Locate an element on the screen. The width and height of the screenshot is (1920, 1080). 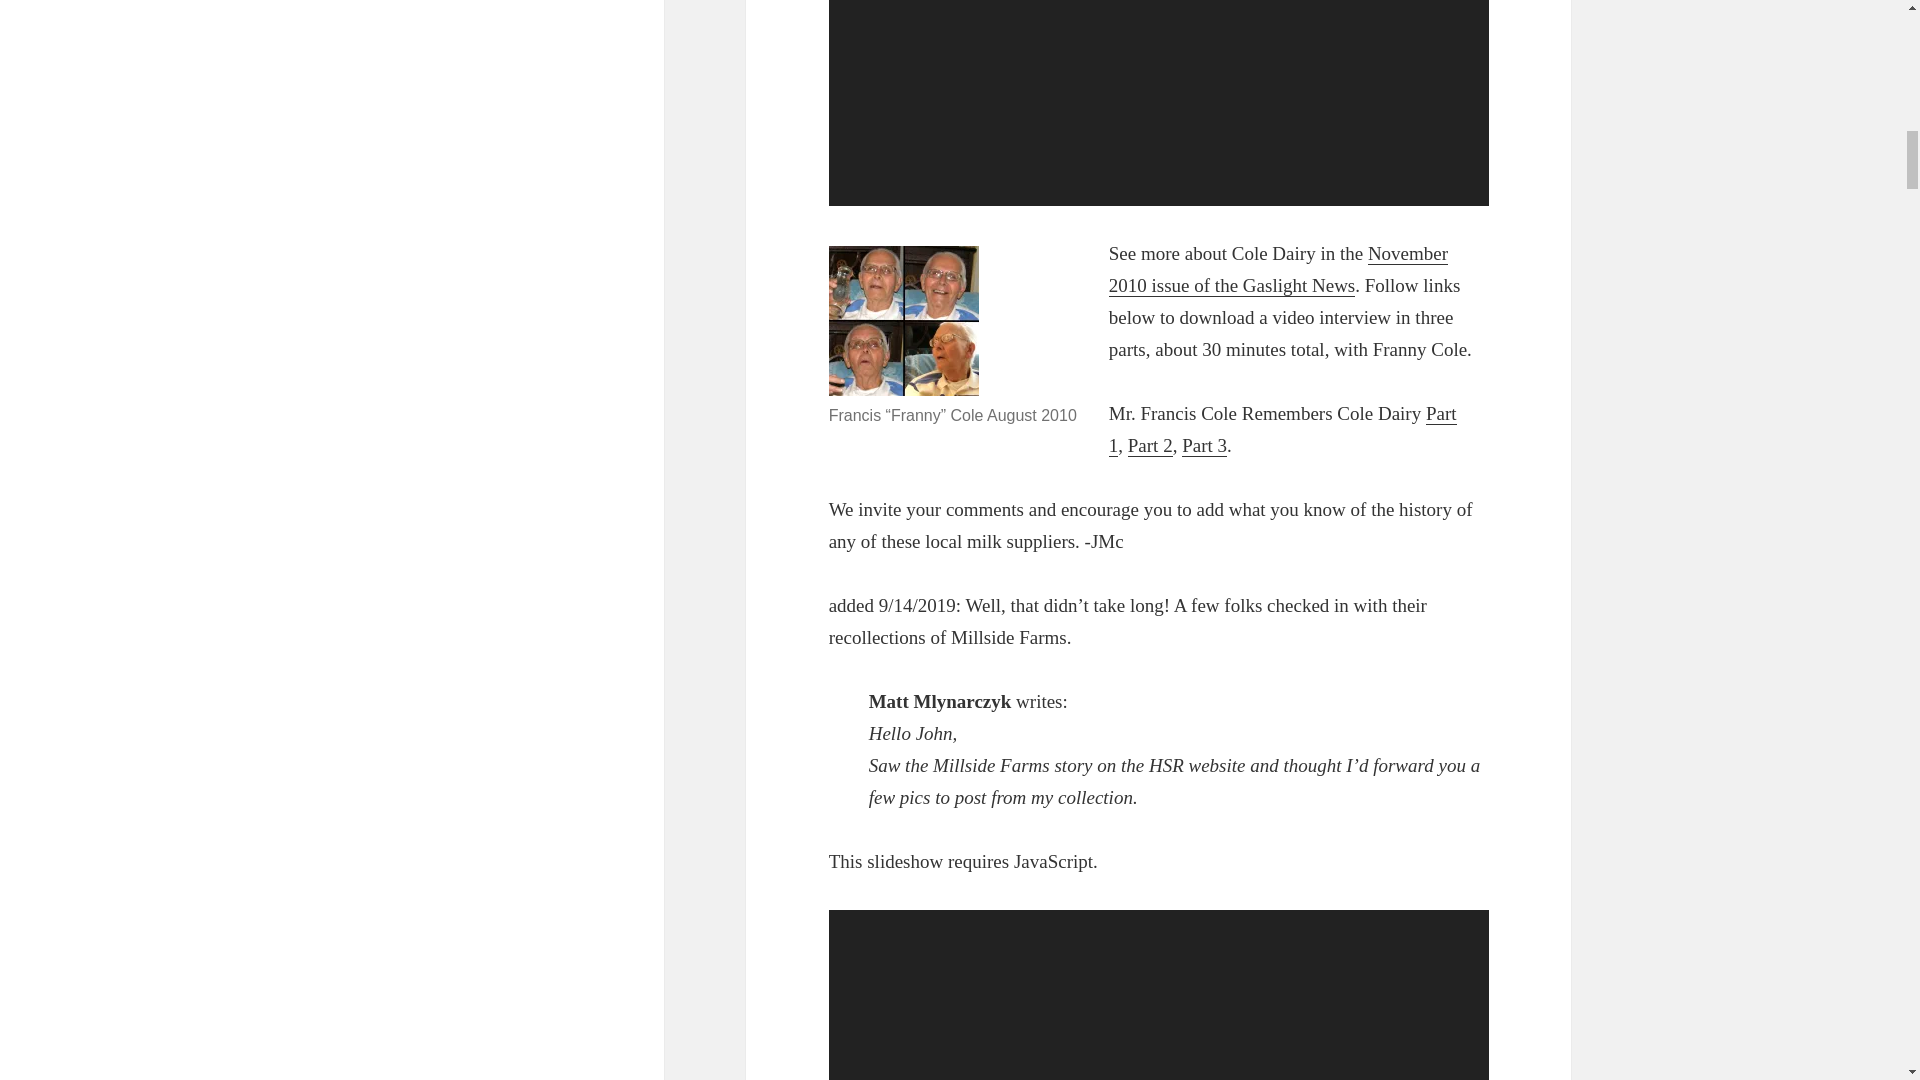
Part 1 is located at coordinates (1283, 429).